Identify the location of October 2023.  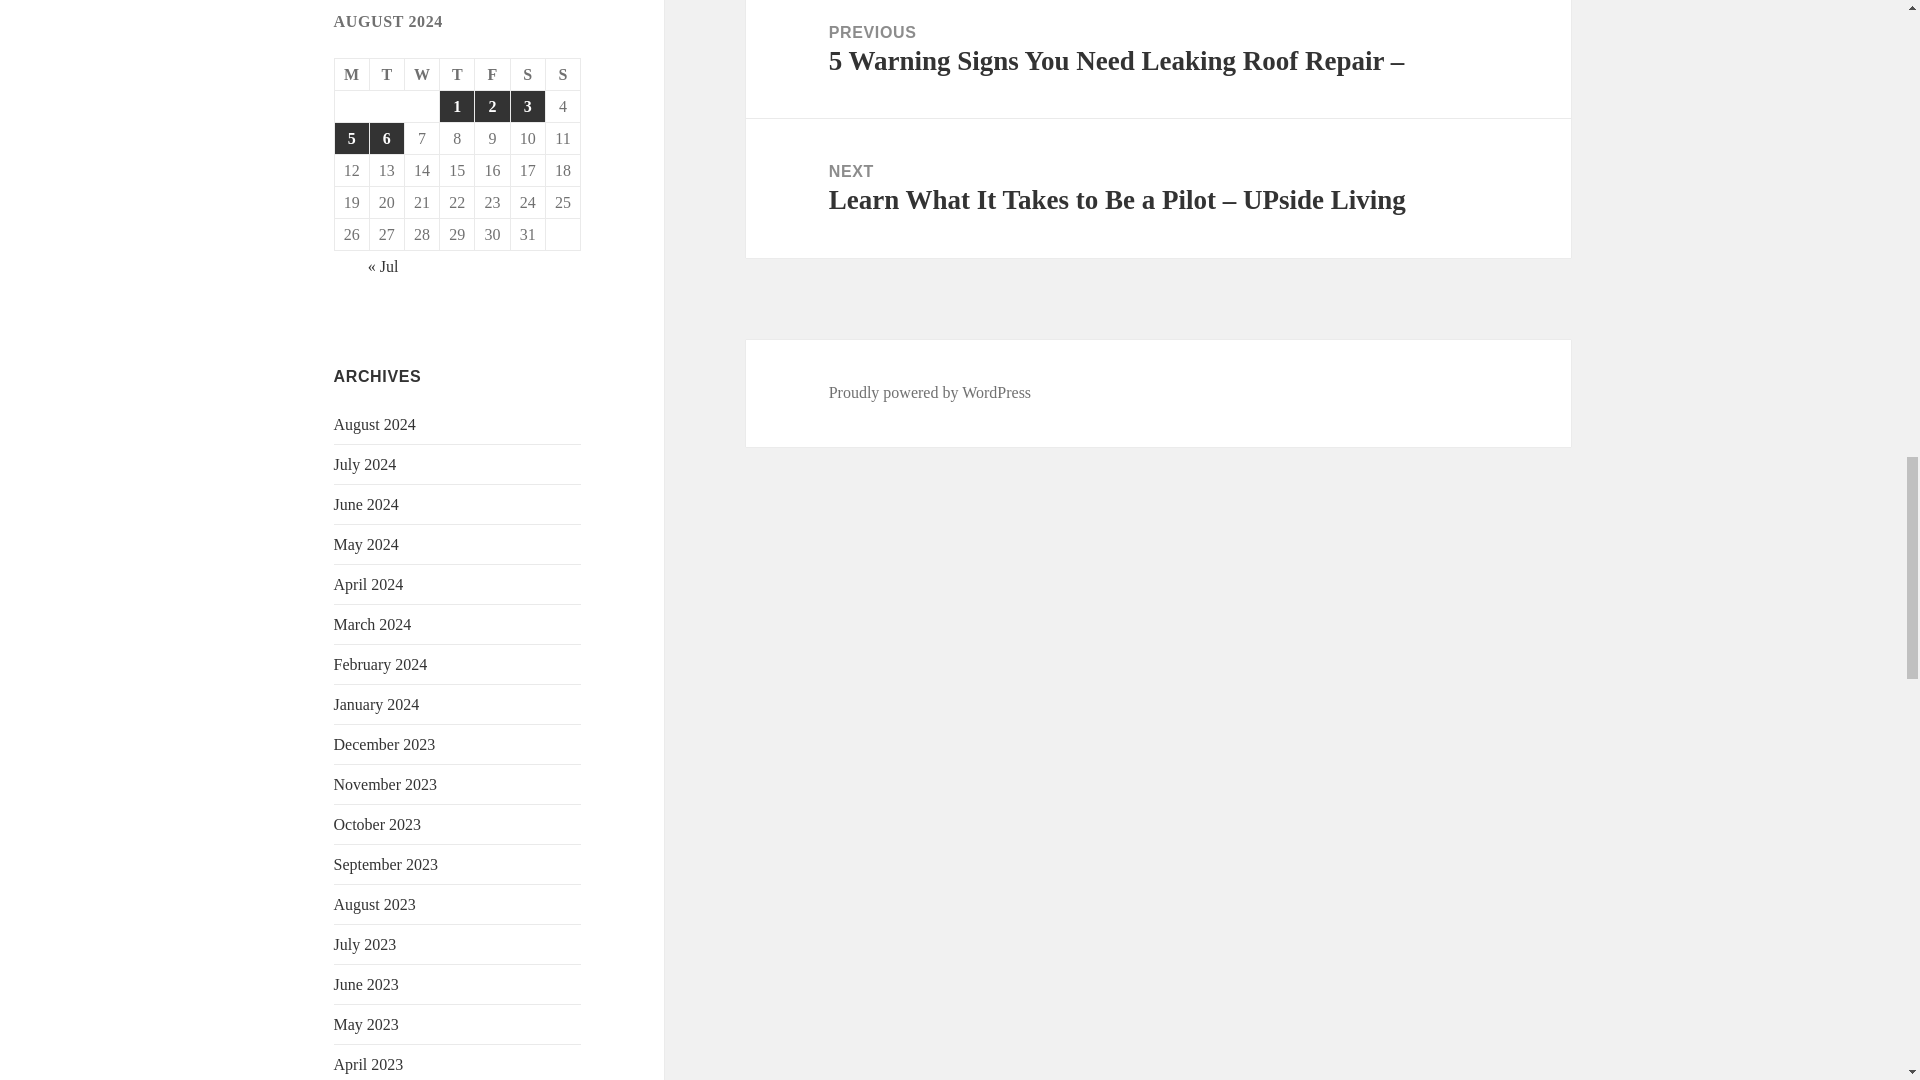
(378, 824).